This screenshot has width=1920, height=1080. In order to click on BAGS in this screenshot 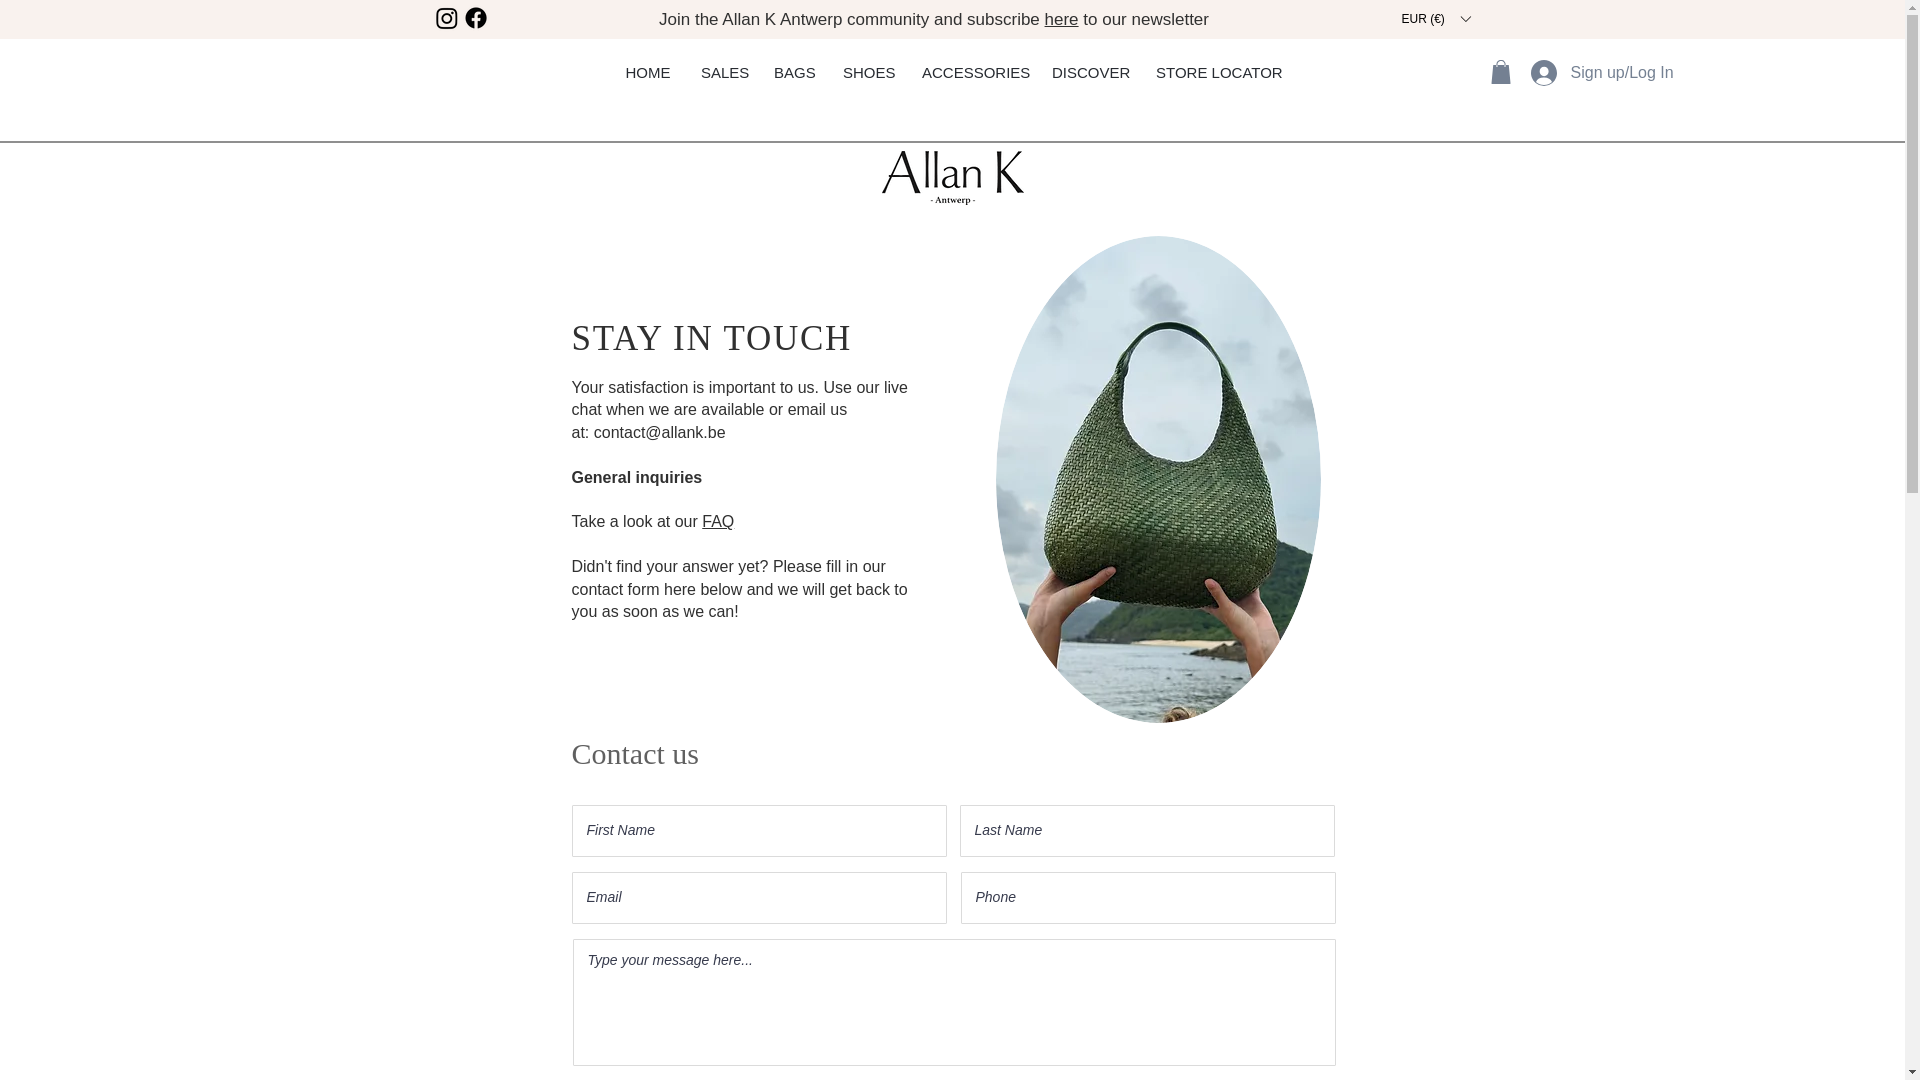, I will do `click(792, 72)`.